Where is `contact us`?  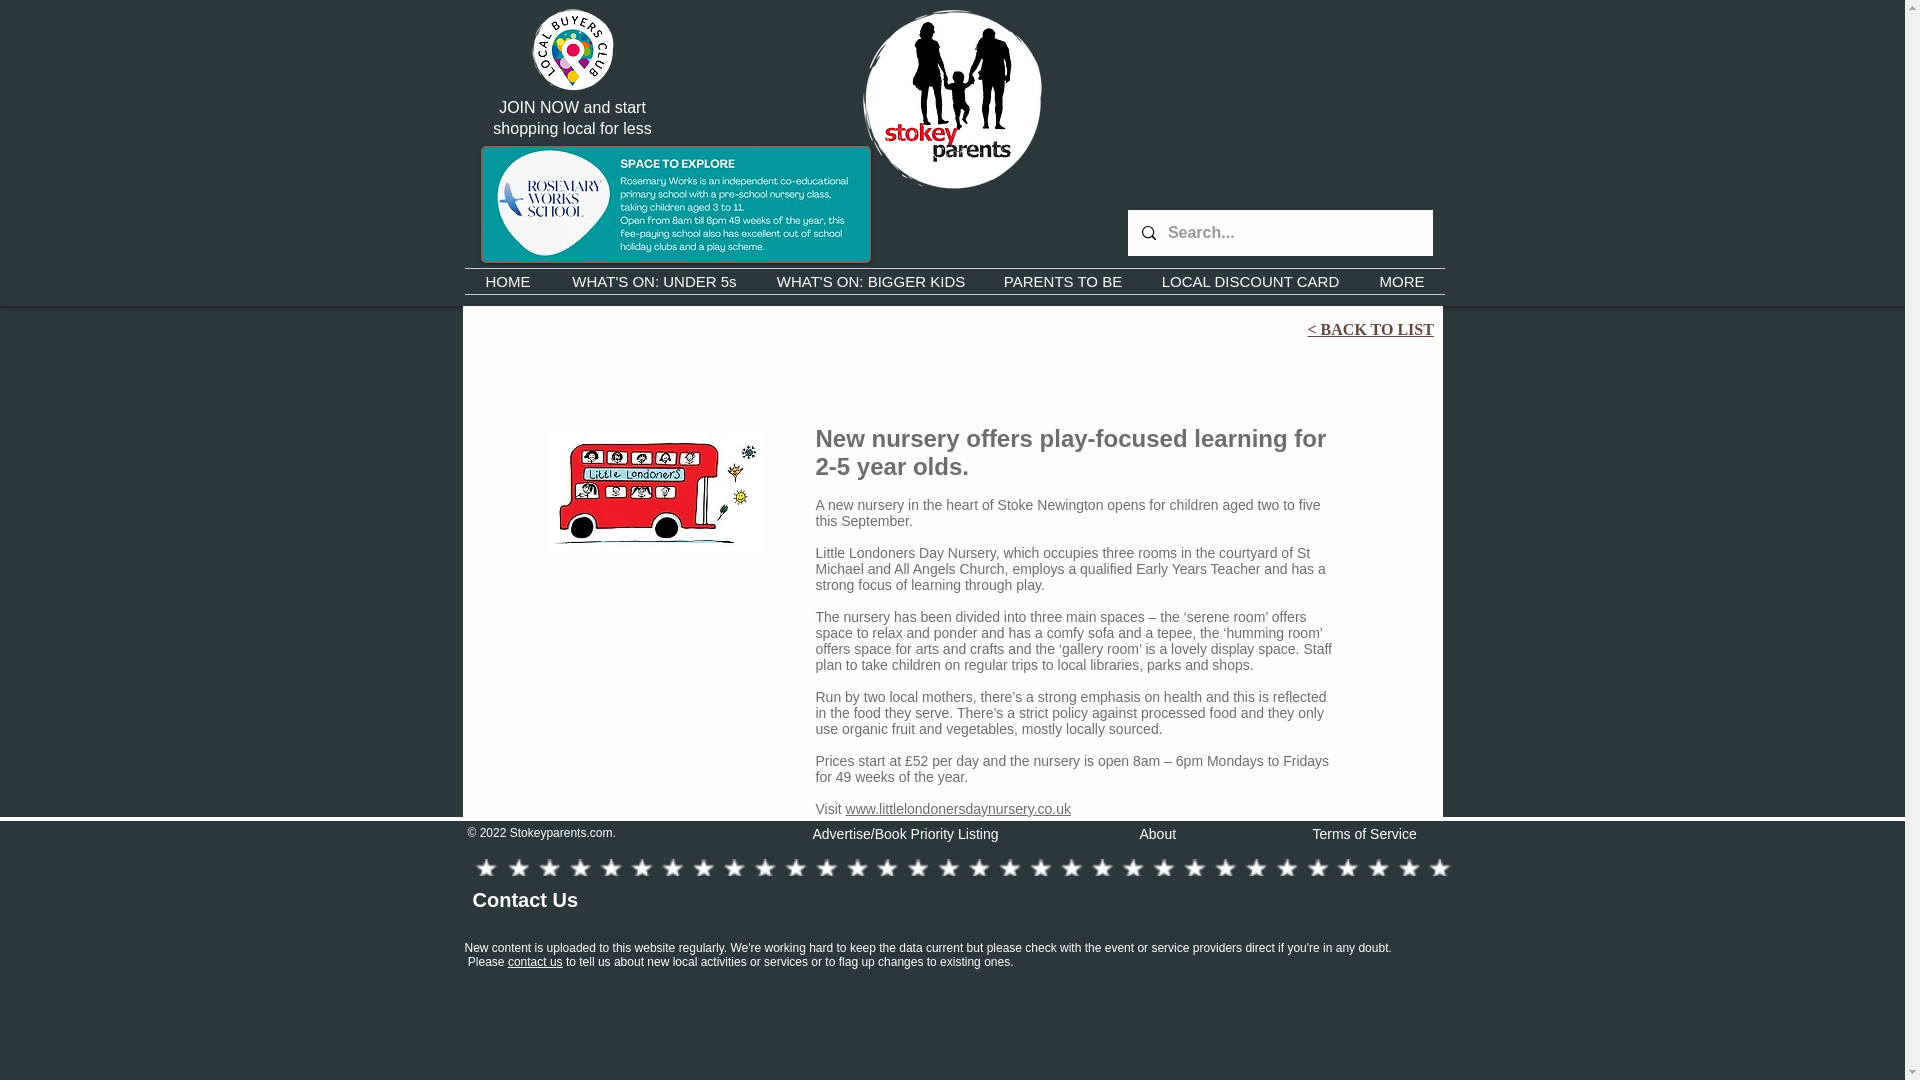 contact us is located at coordinates (535, 961).